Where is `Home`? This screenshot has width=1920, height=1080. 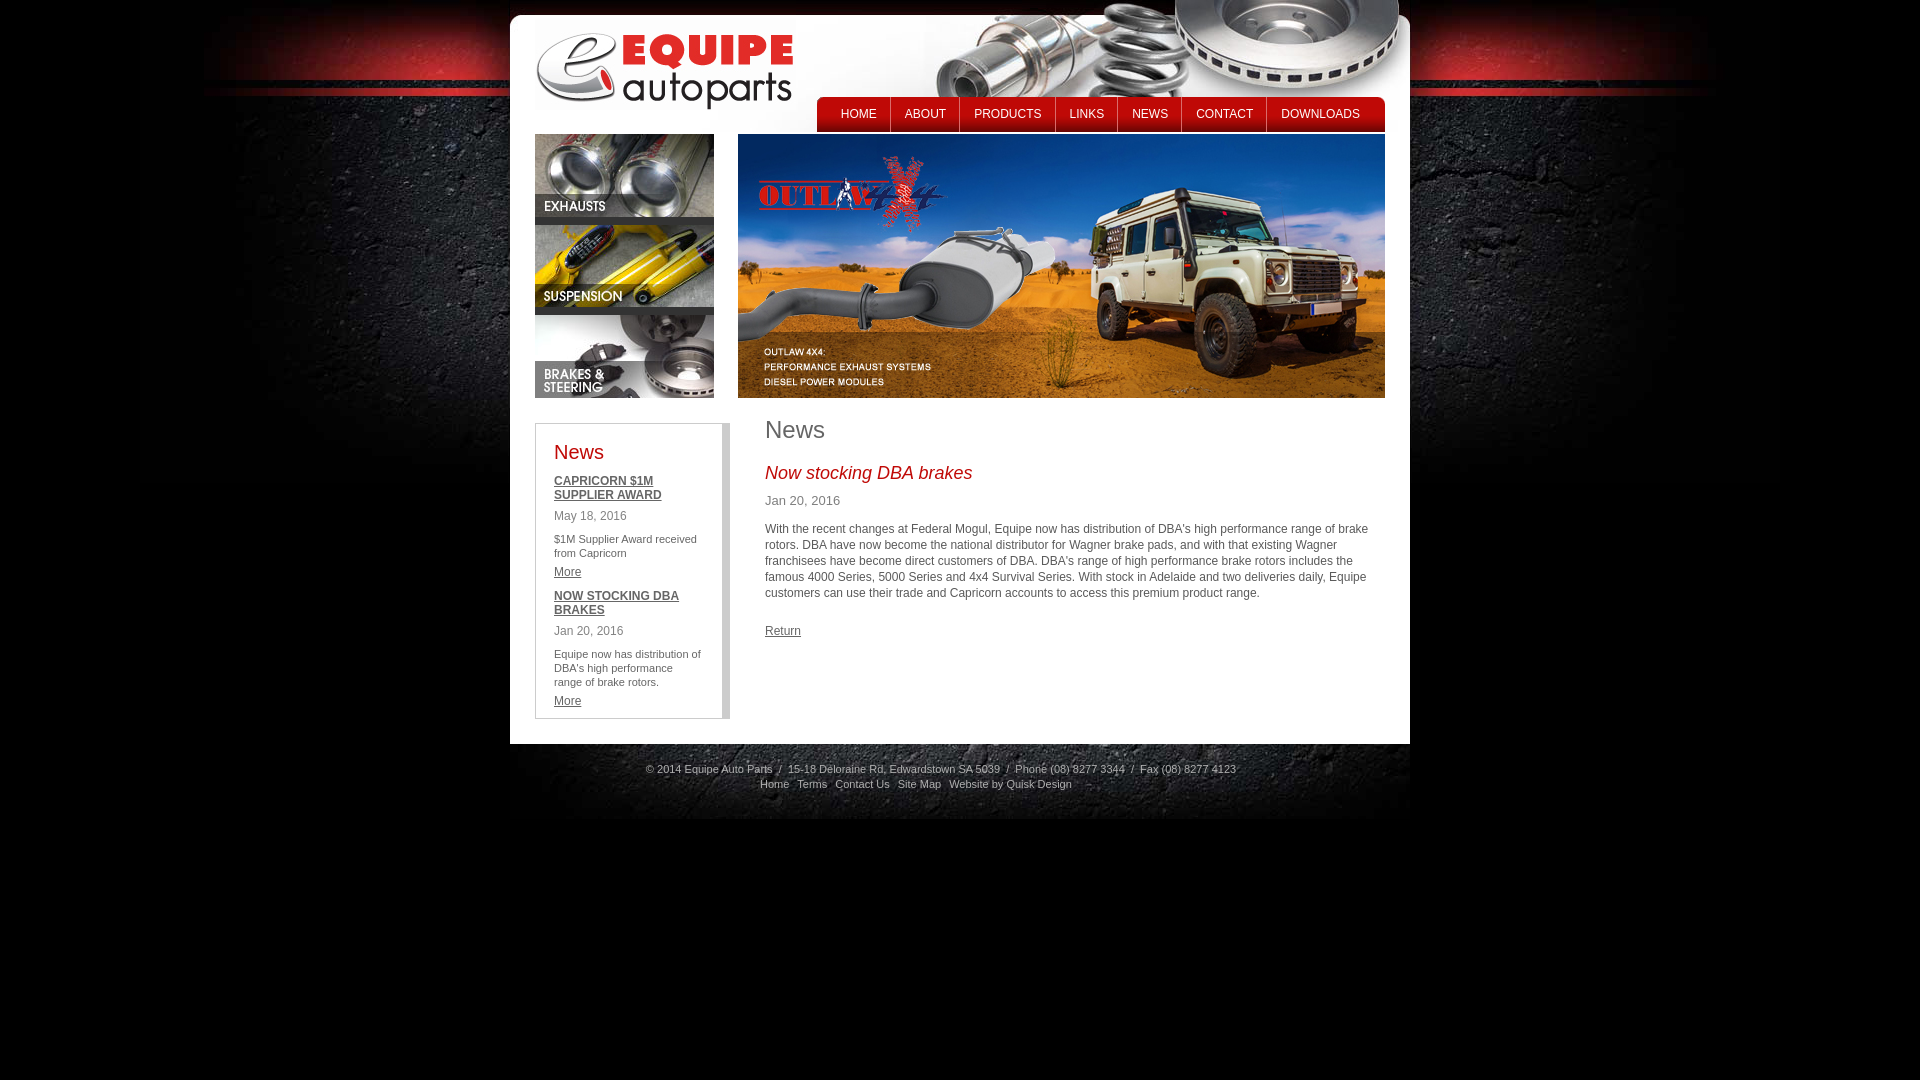 Home is located at coordinates (774, 784).